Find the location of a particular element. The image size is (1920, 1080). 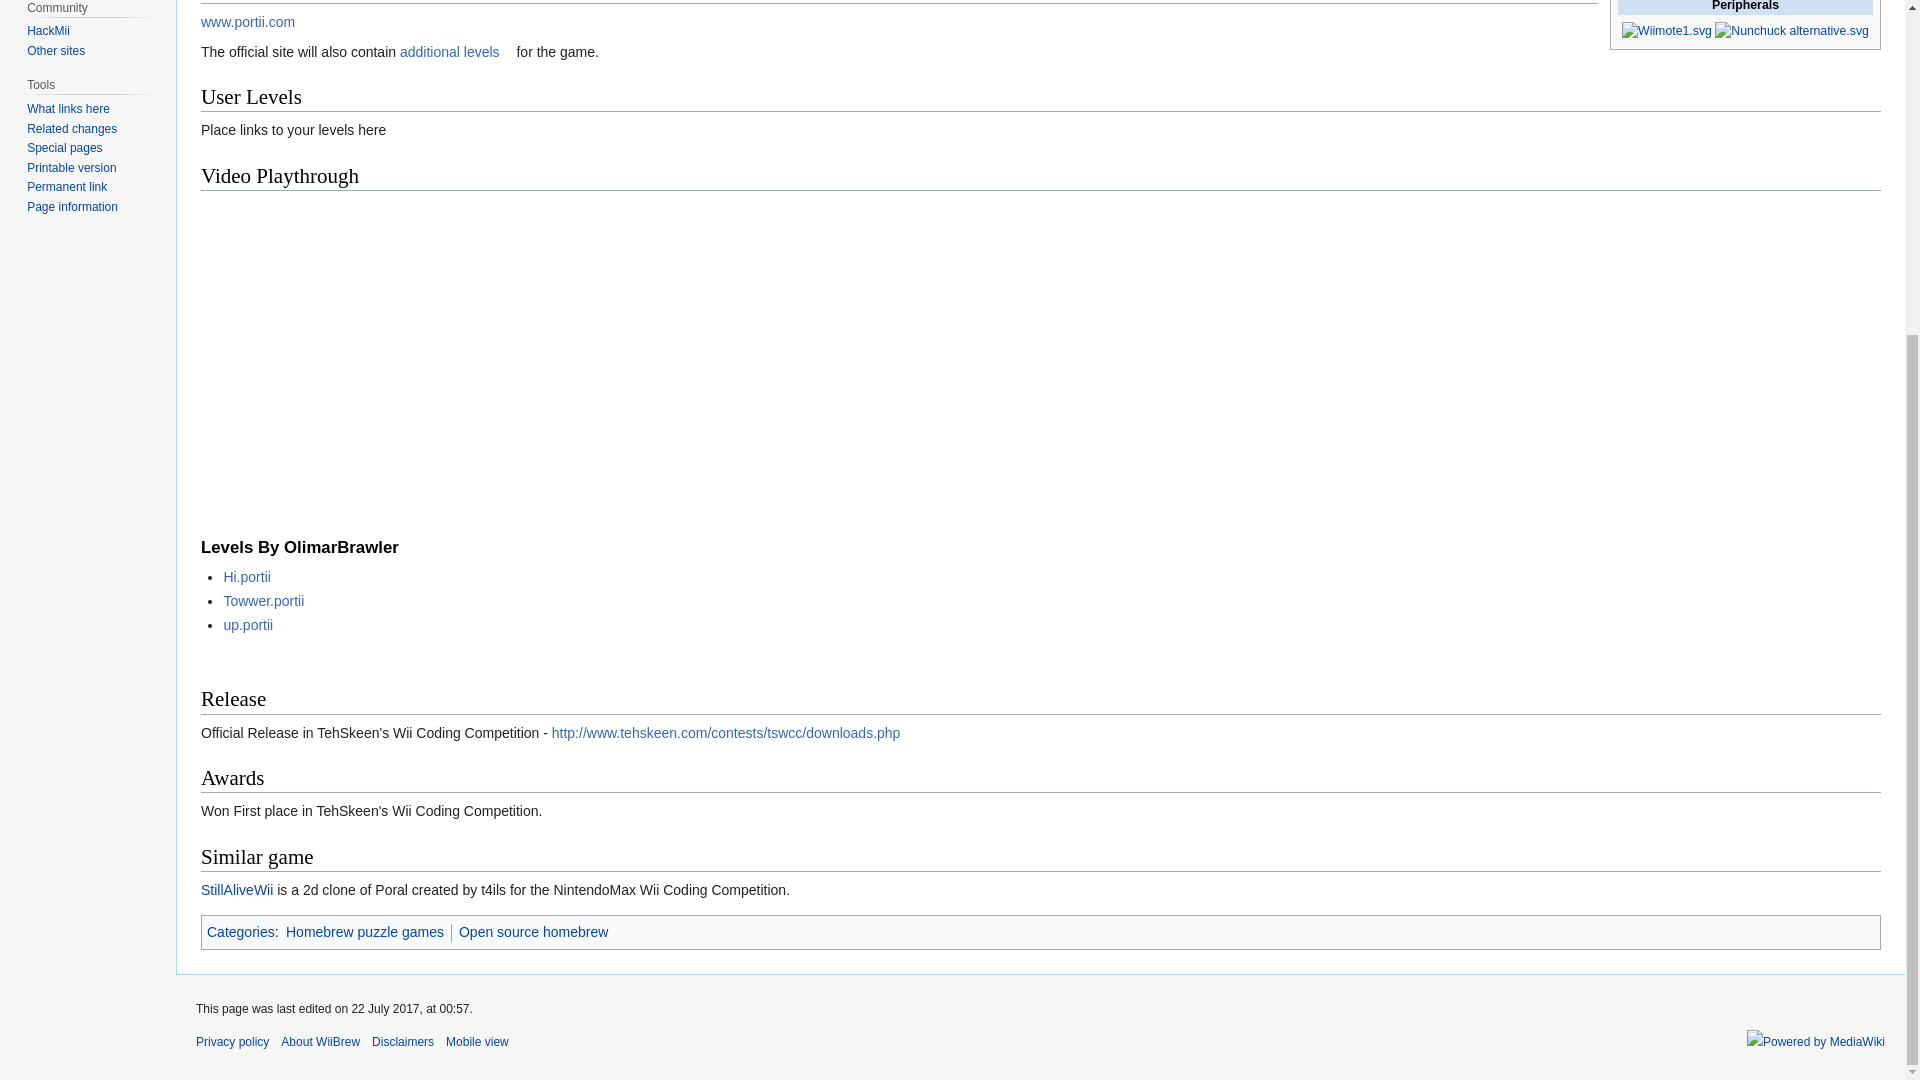

Wiimote is located at coordinates (1667, 29).